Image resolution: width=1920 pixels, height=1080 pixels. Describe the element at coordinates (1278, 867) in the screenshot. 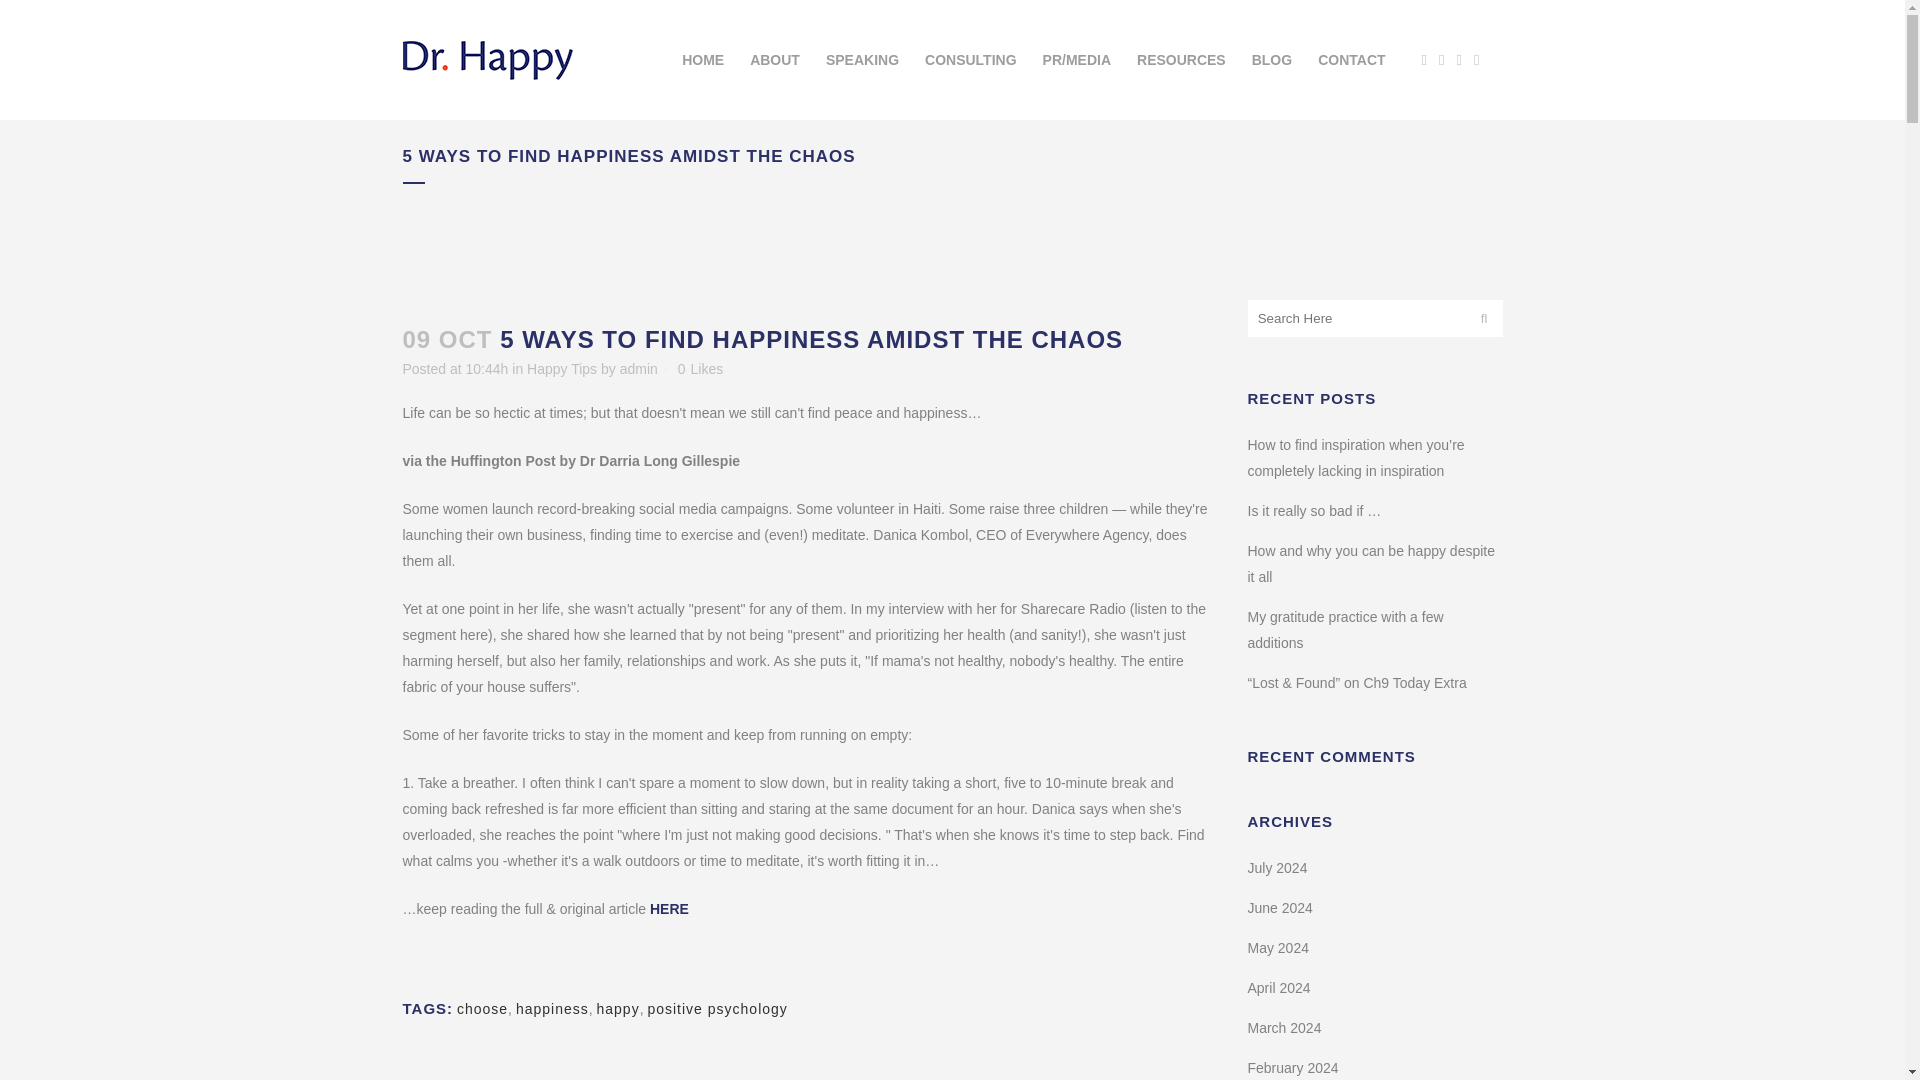

I see `July 2024` at that location.